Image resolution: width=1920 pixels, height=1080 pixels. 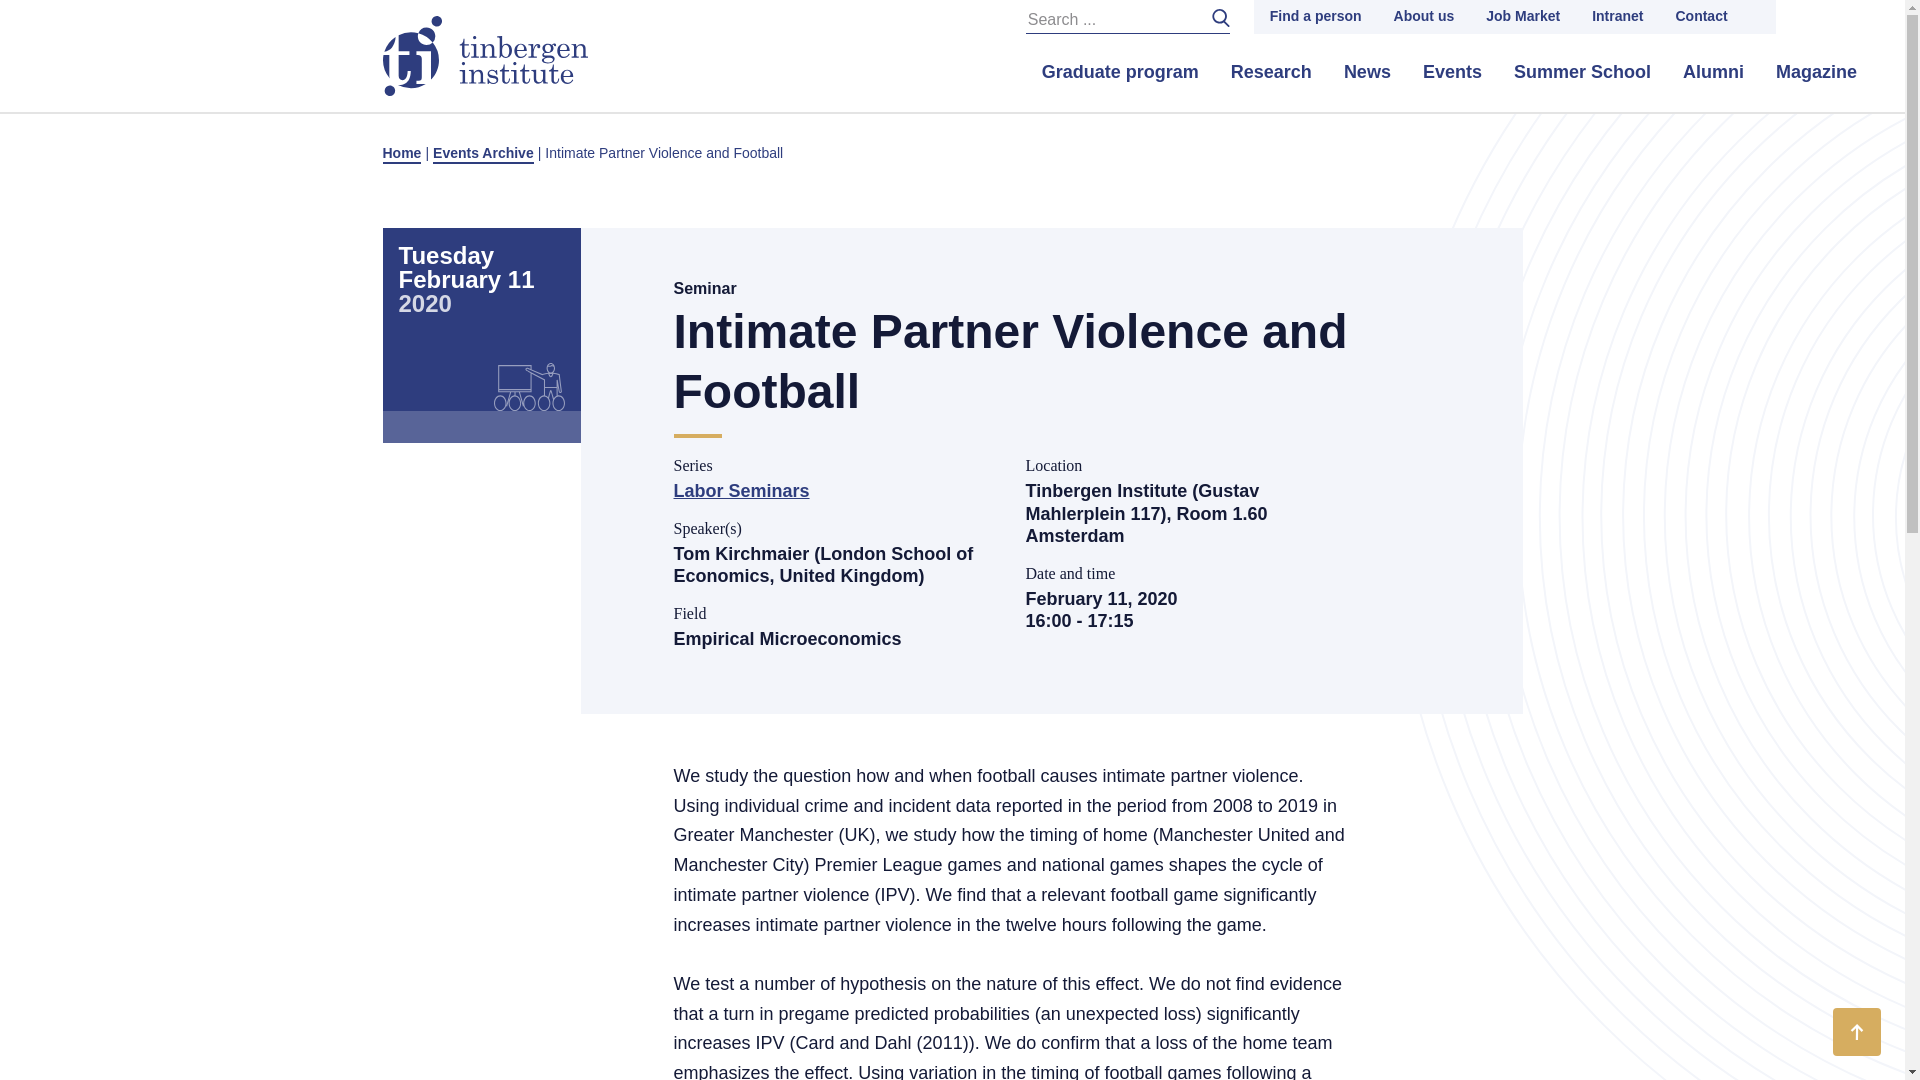 I want to click on News, so click(x=1368, y=72).